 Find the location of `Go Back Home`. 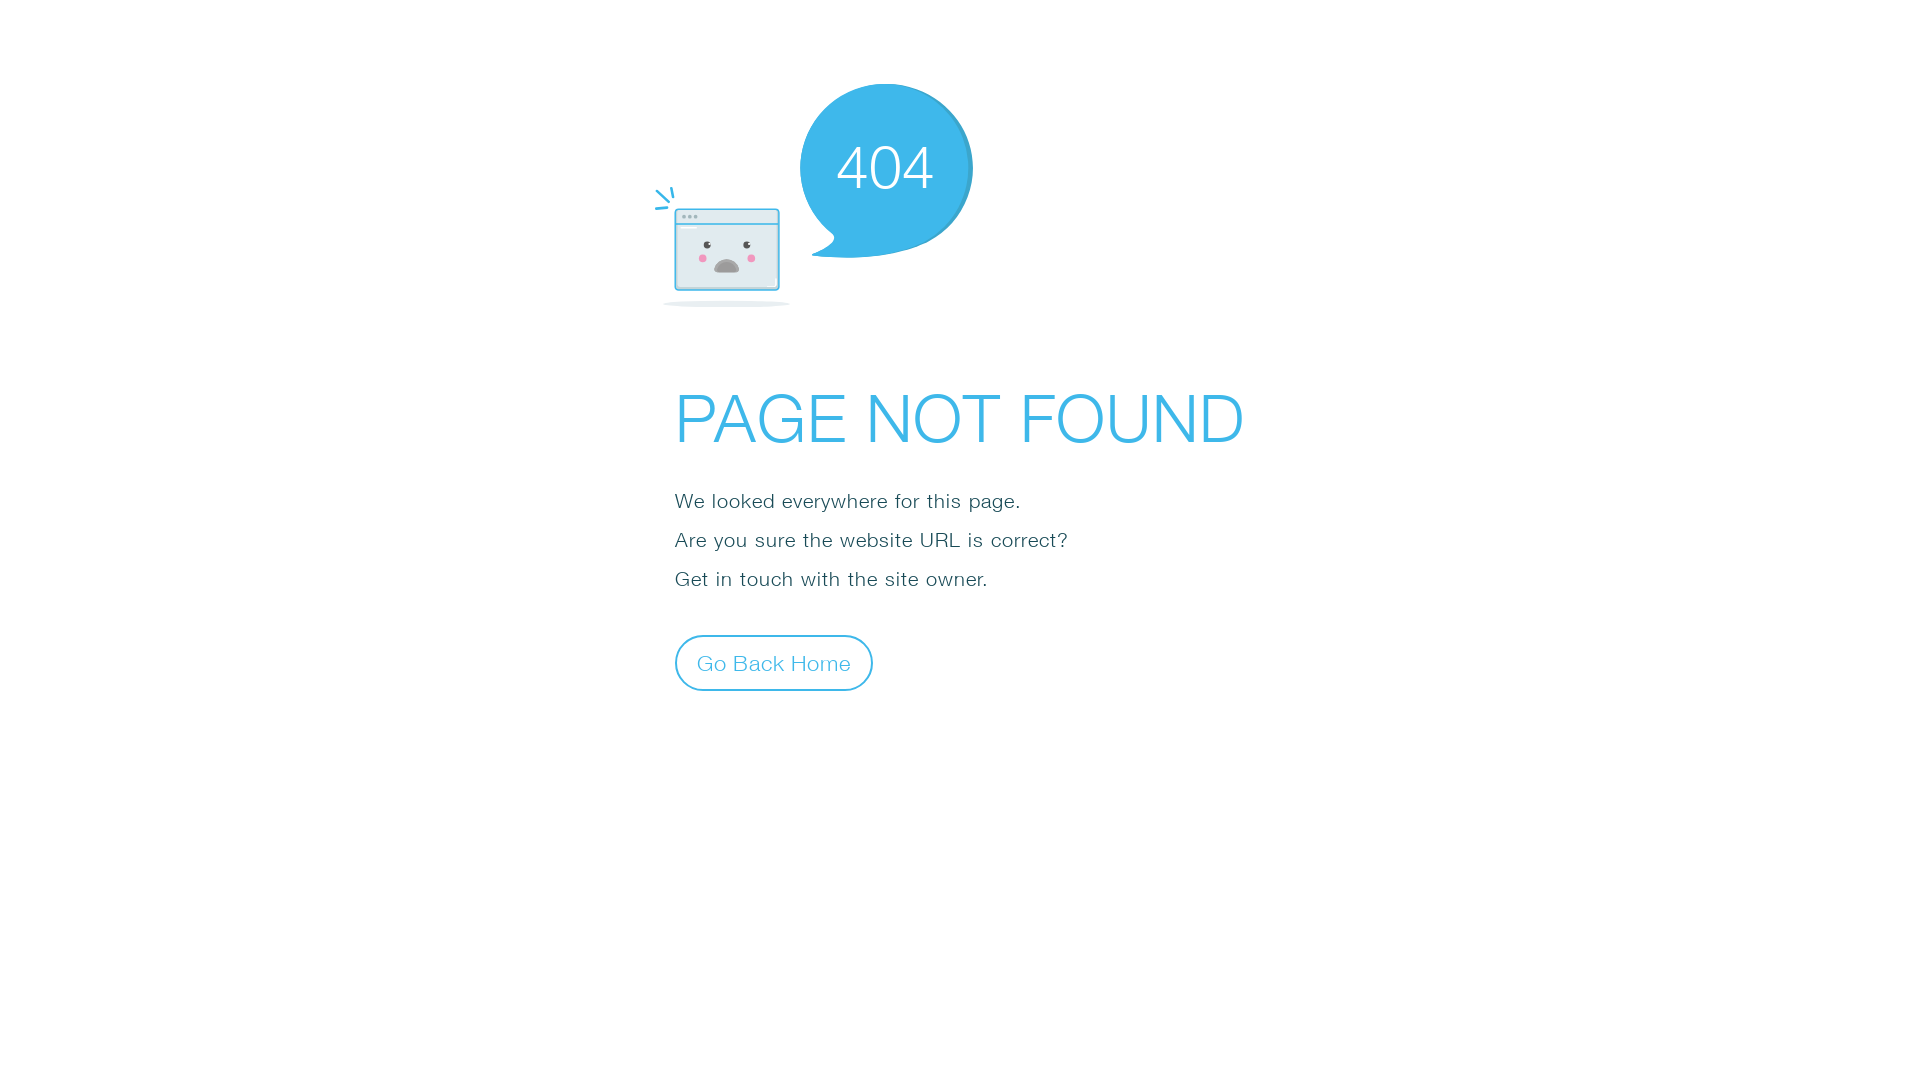

Go Back Home is located at coordinates (774, 662).